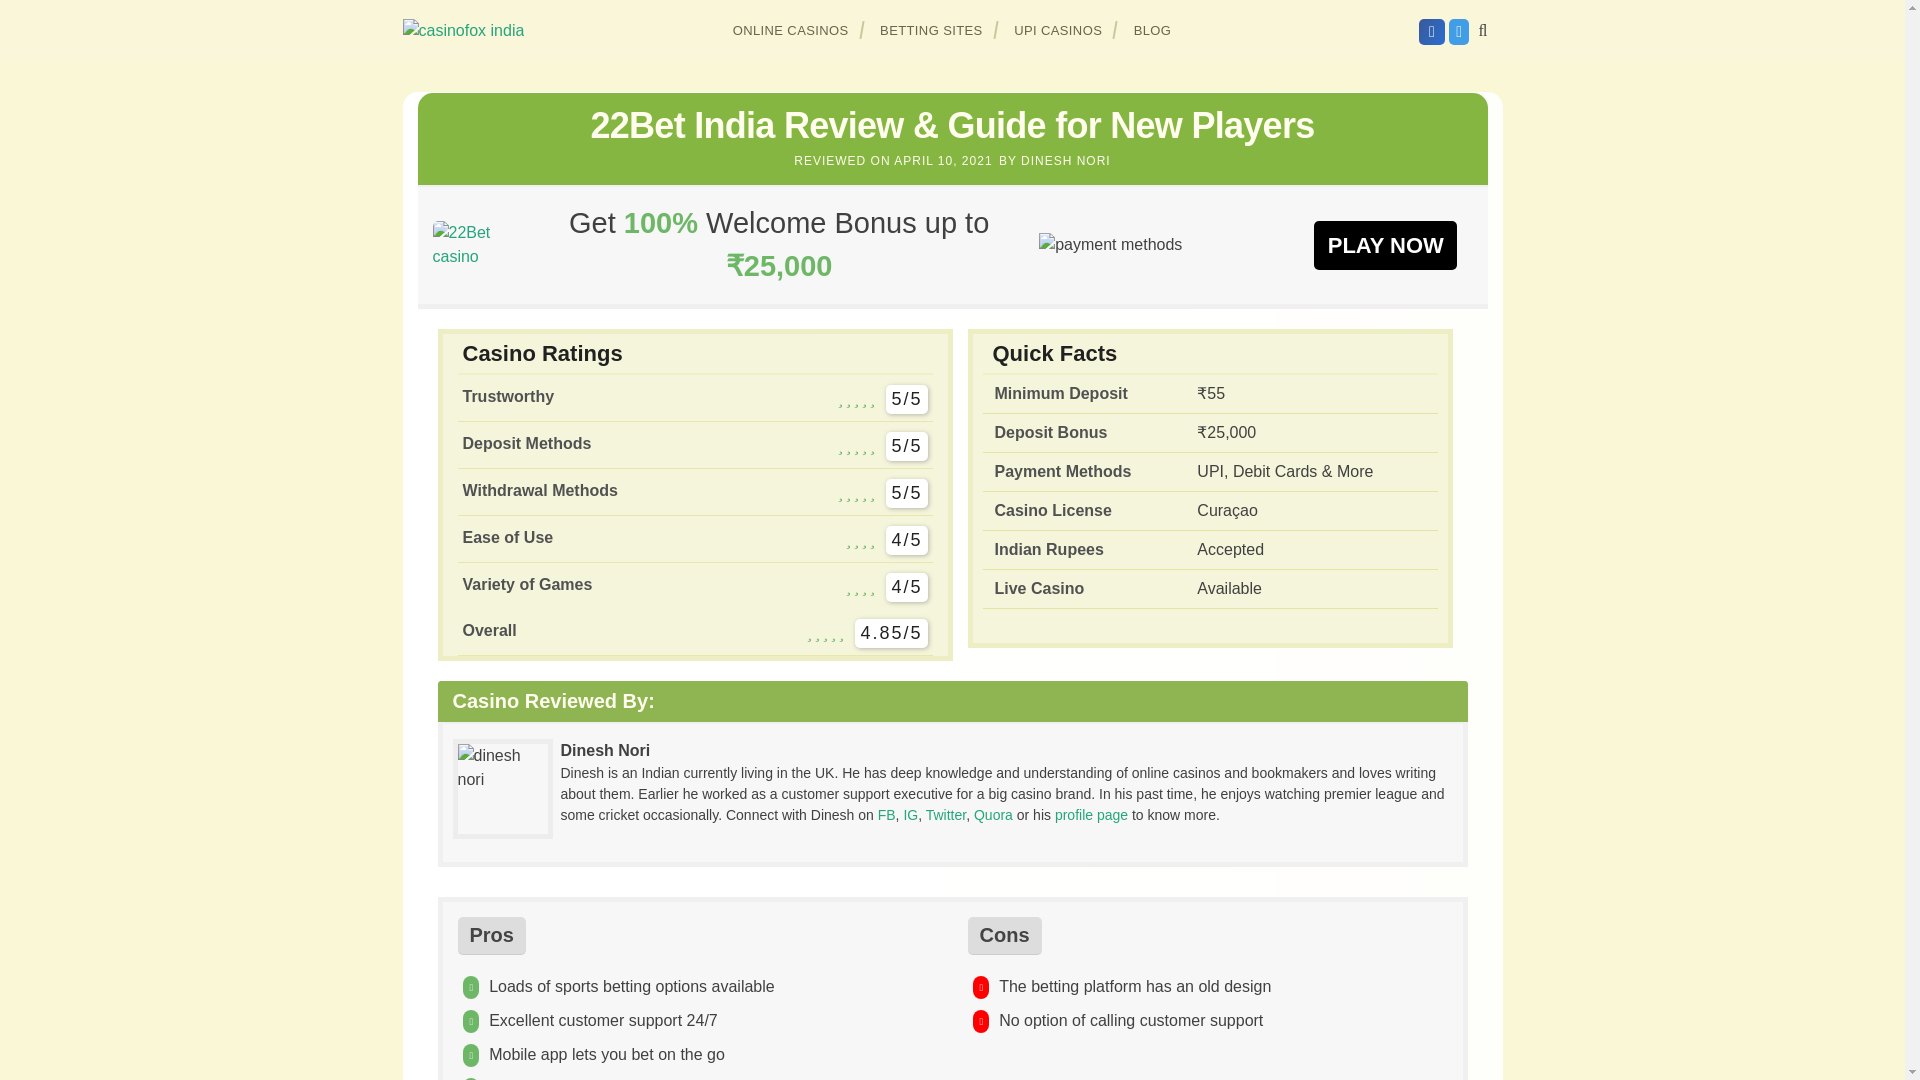  What do you see at coordinates (945, 814) in the screenshot?
I see `Twitter` at bounding box center [945, 814].